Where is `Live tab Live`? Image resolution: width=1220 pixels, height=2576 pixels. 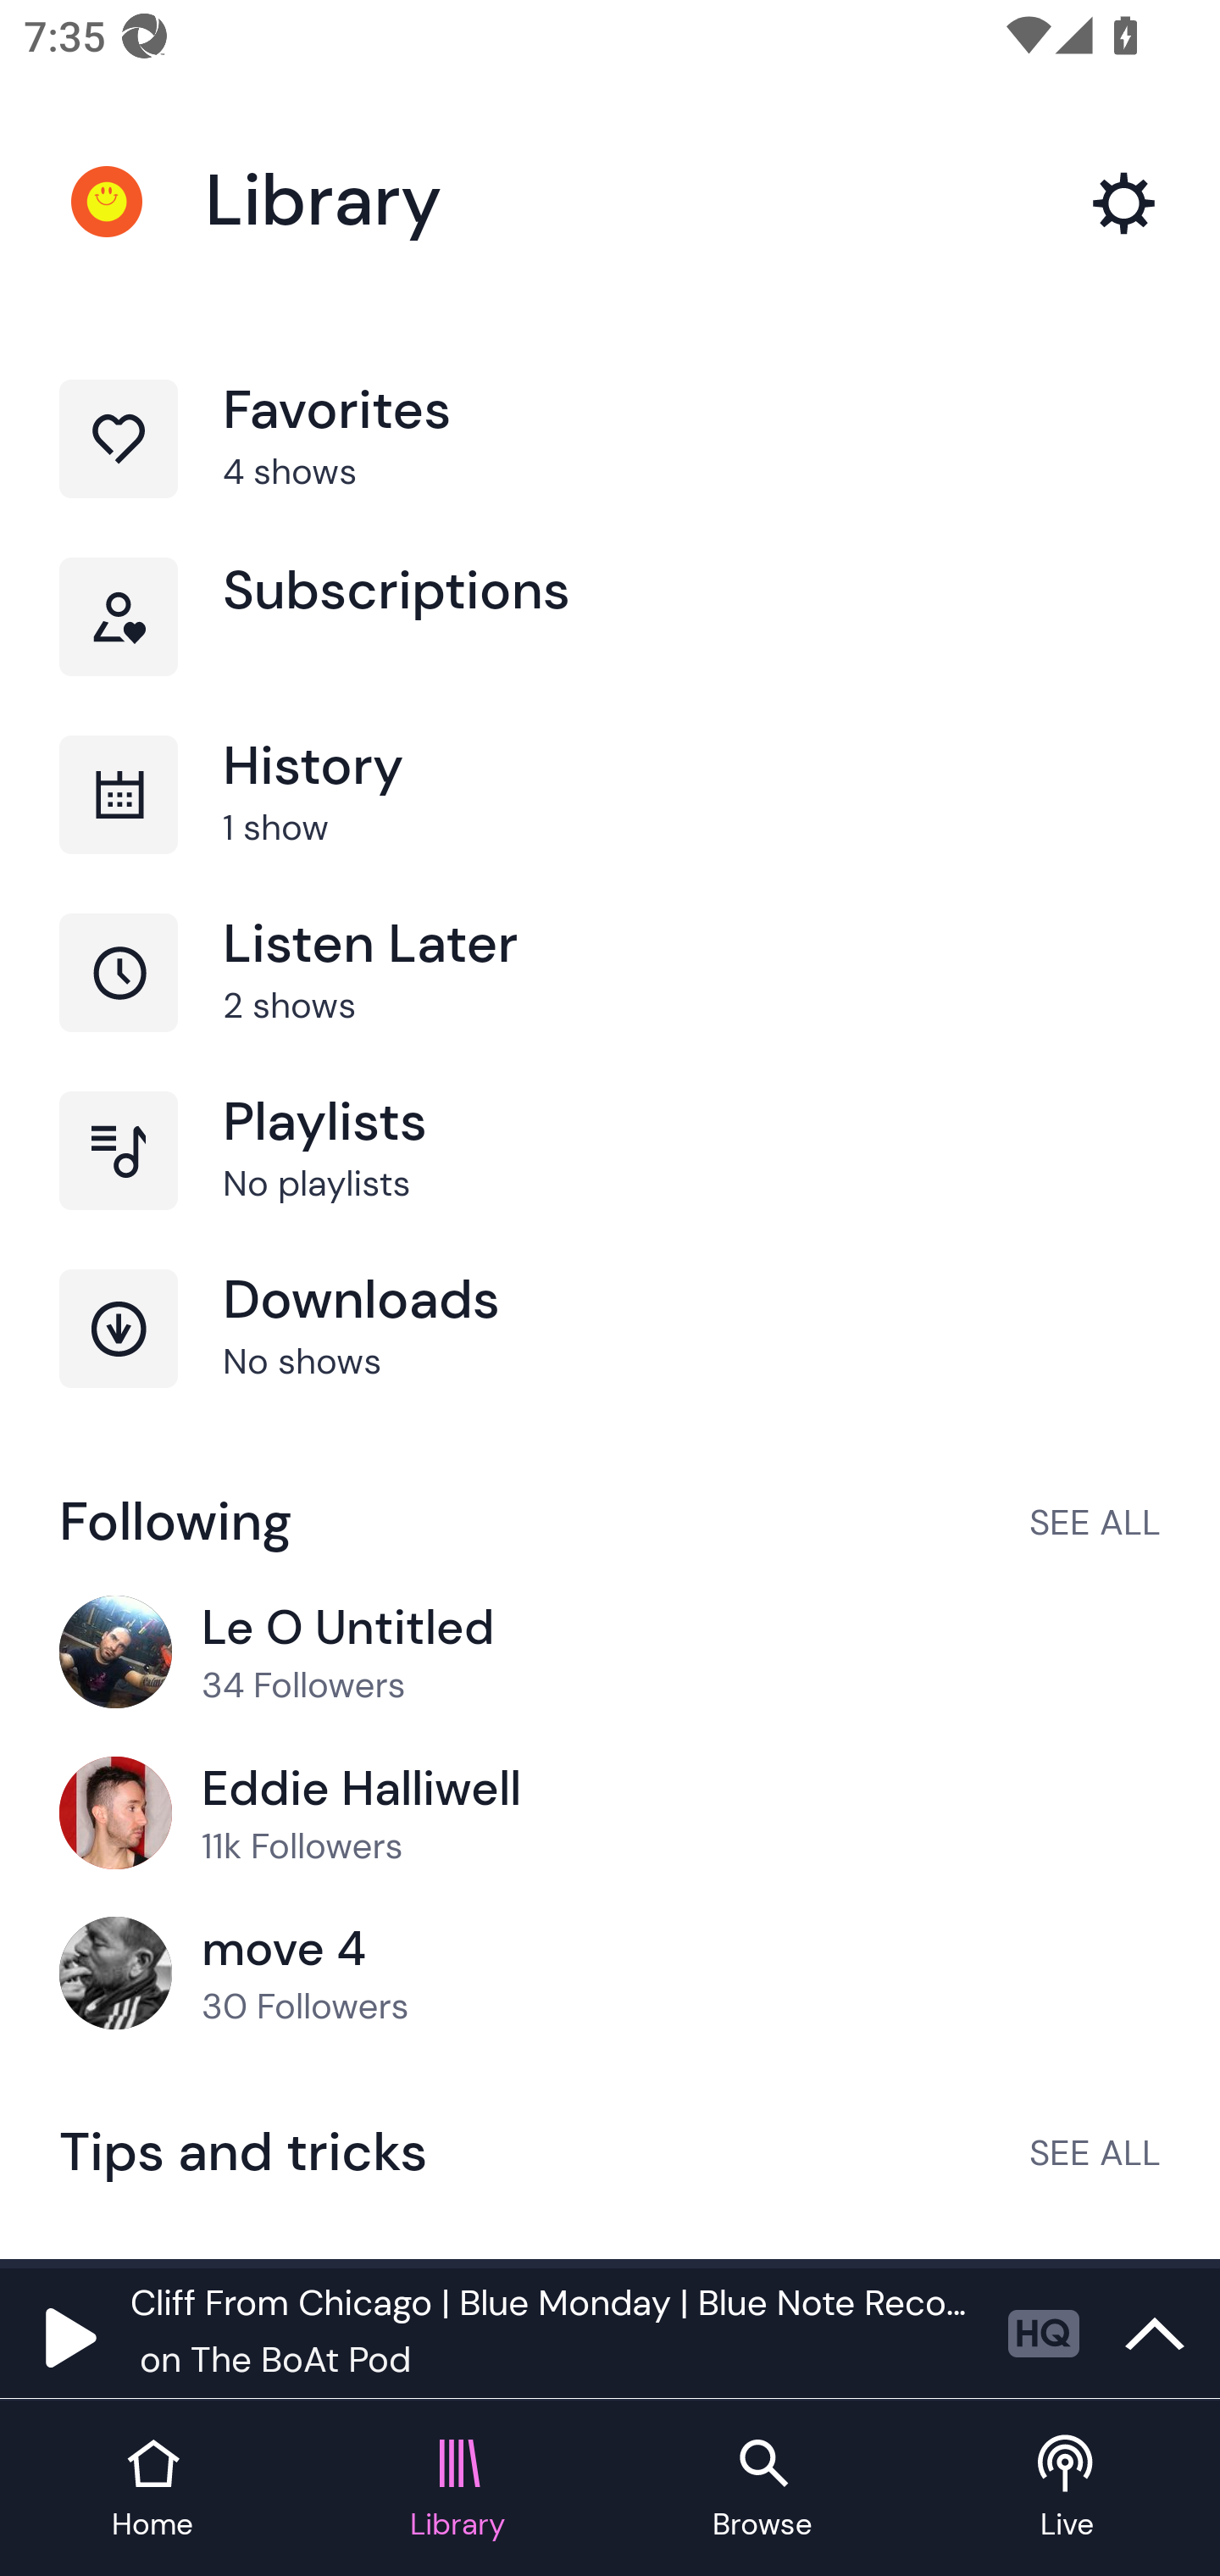
Live tab Live is located at coordinates (1067, 2490).